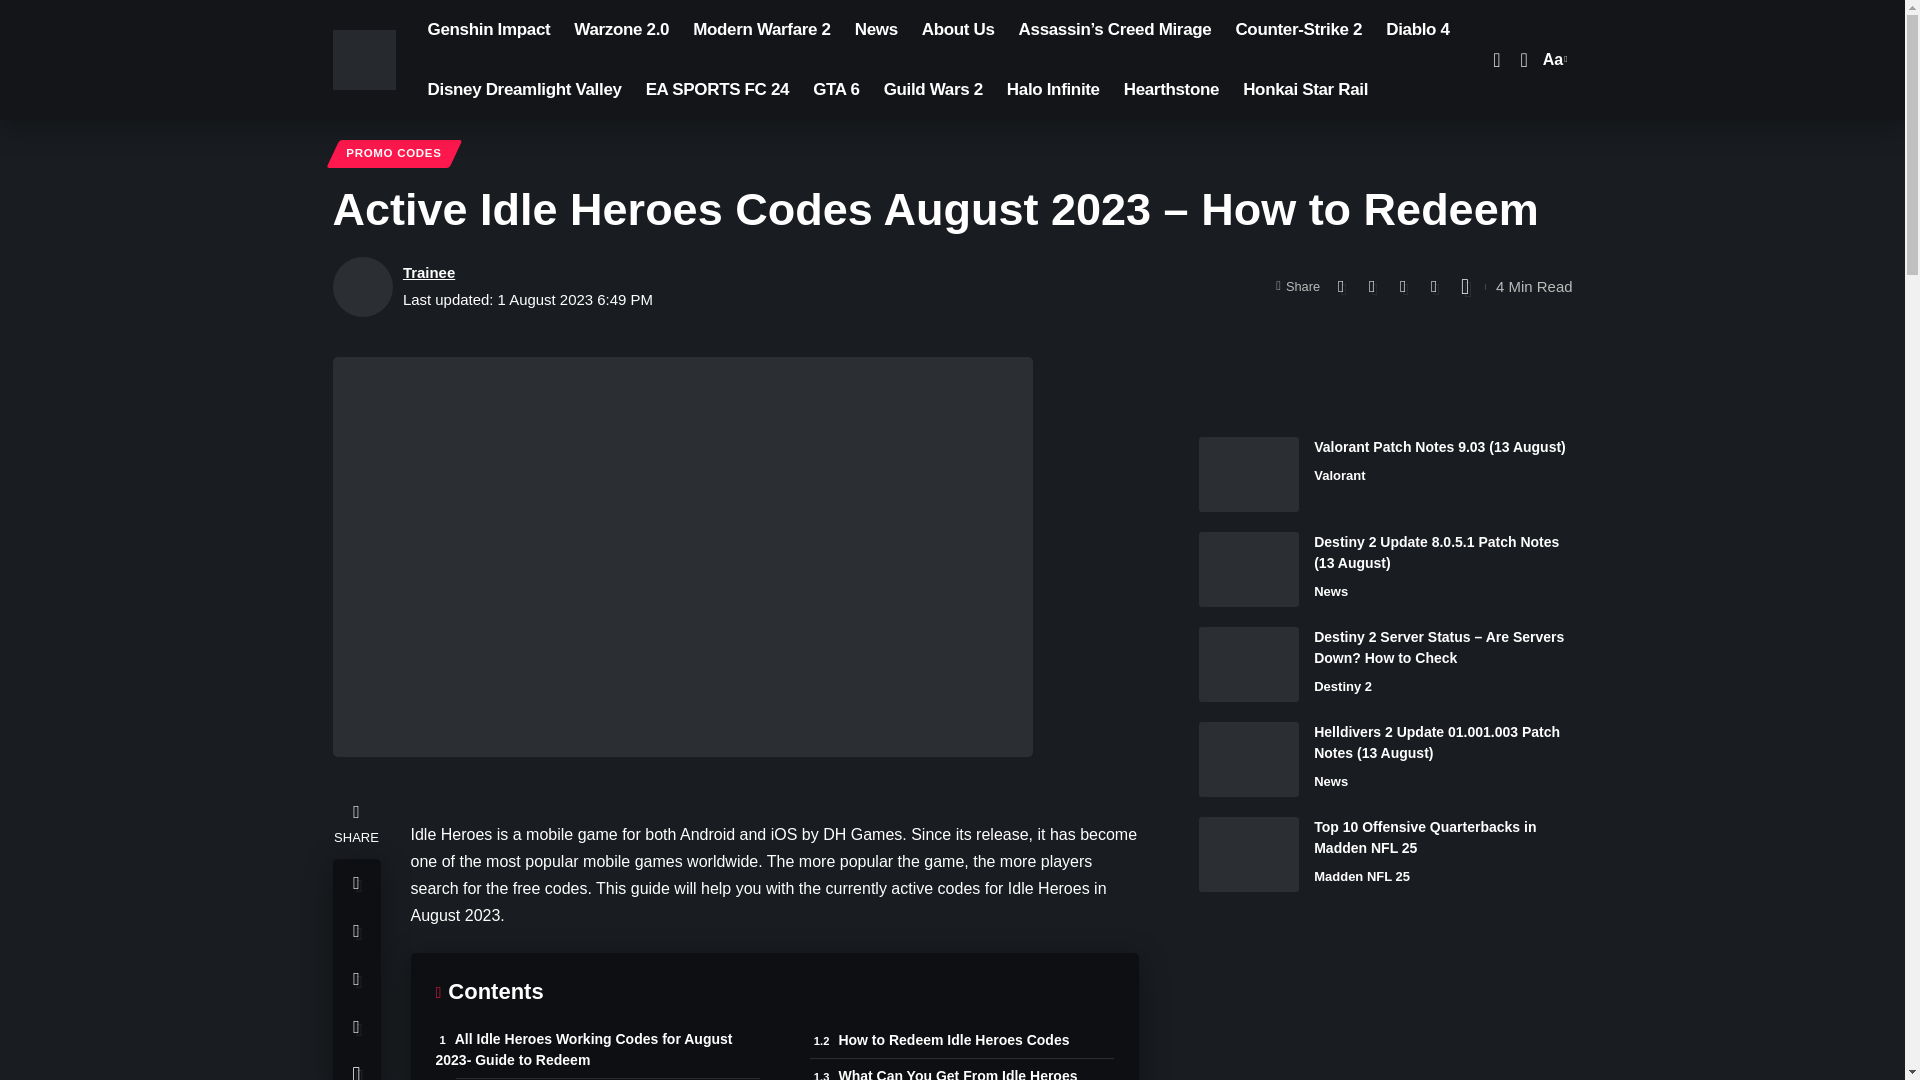  Describe the element at coordinates (489, 30) in the screenshot. I see `Warzone 2.0` at that location.